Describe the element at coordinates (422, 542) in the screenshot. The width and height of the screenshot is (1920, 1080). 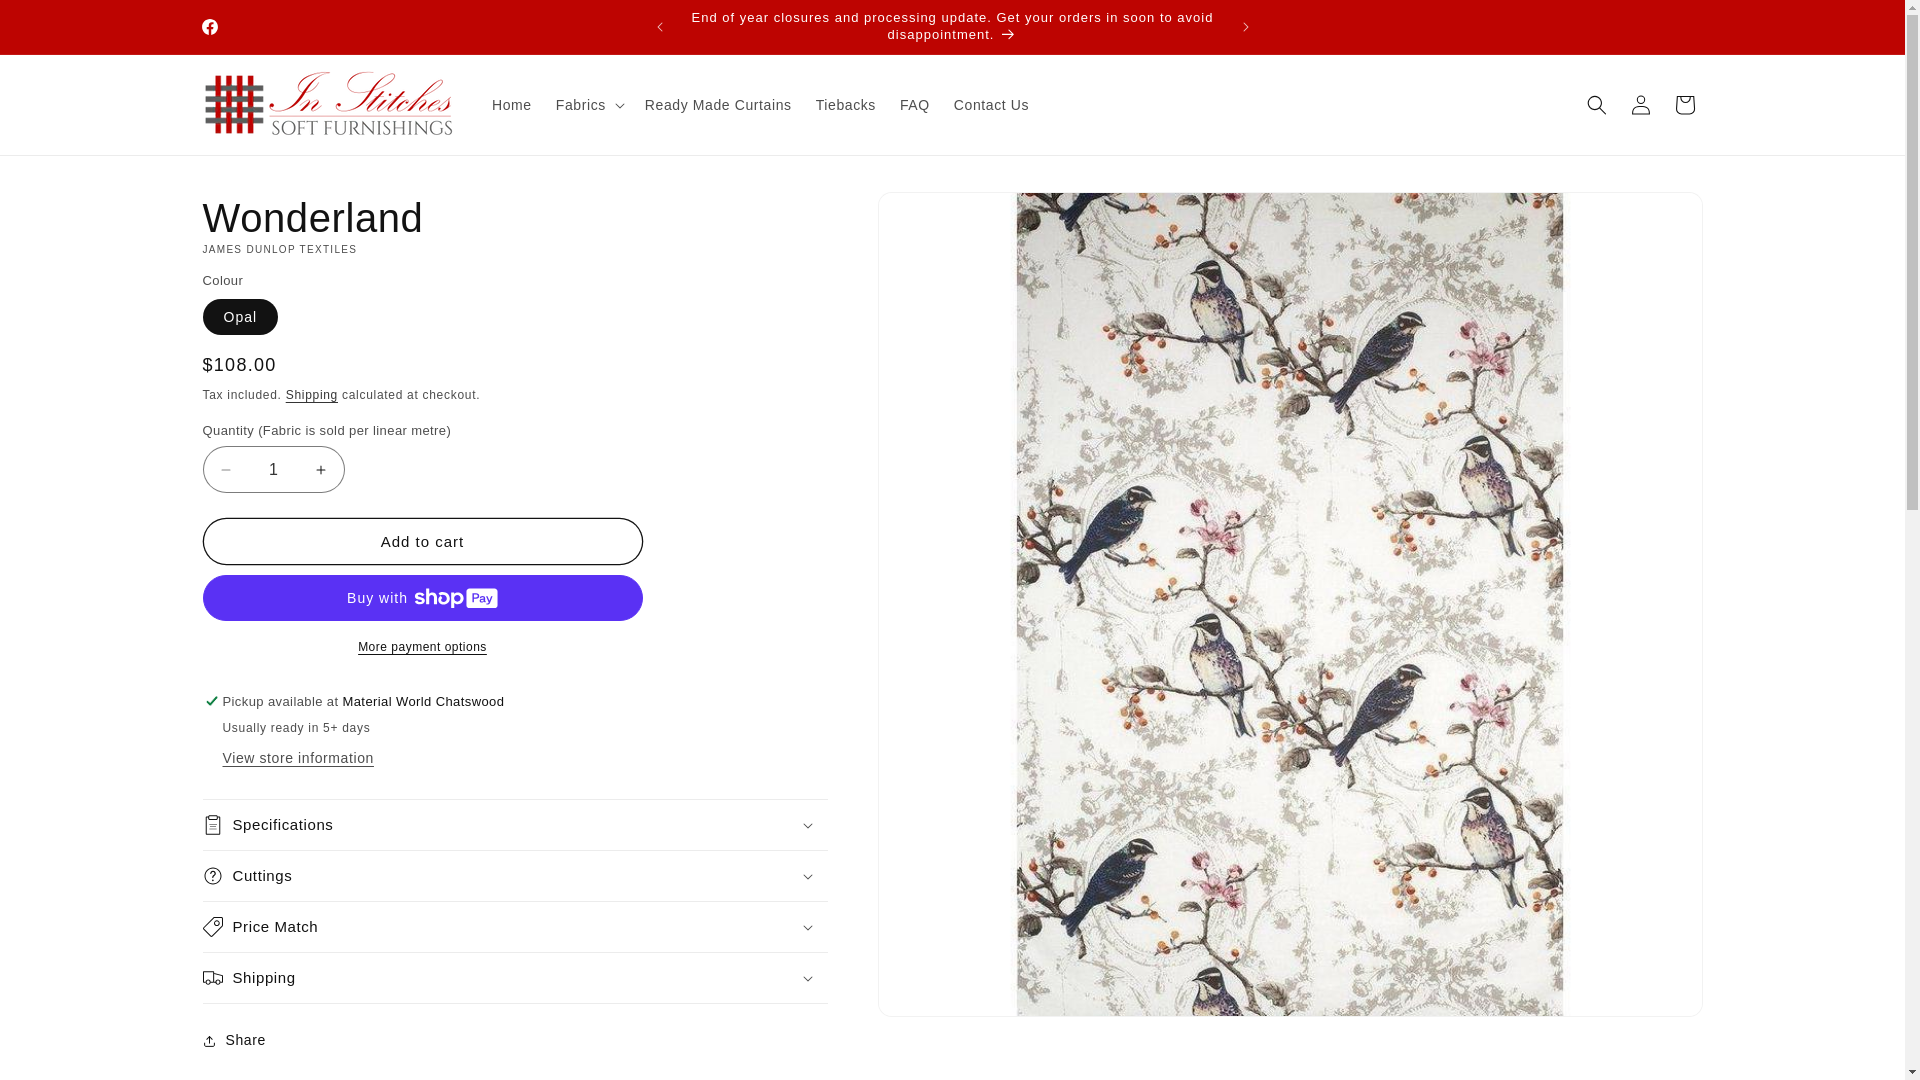
I see `Add to cart` at that location.